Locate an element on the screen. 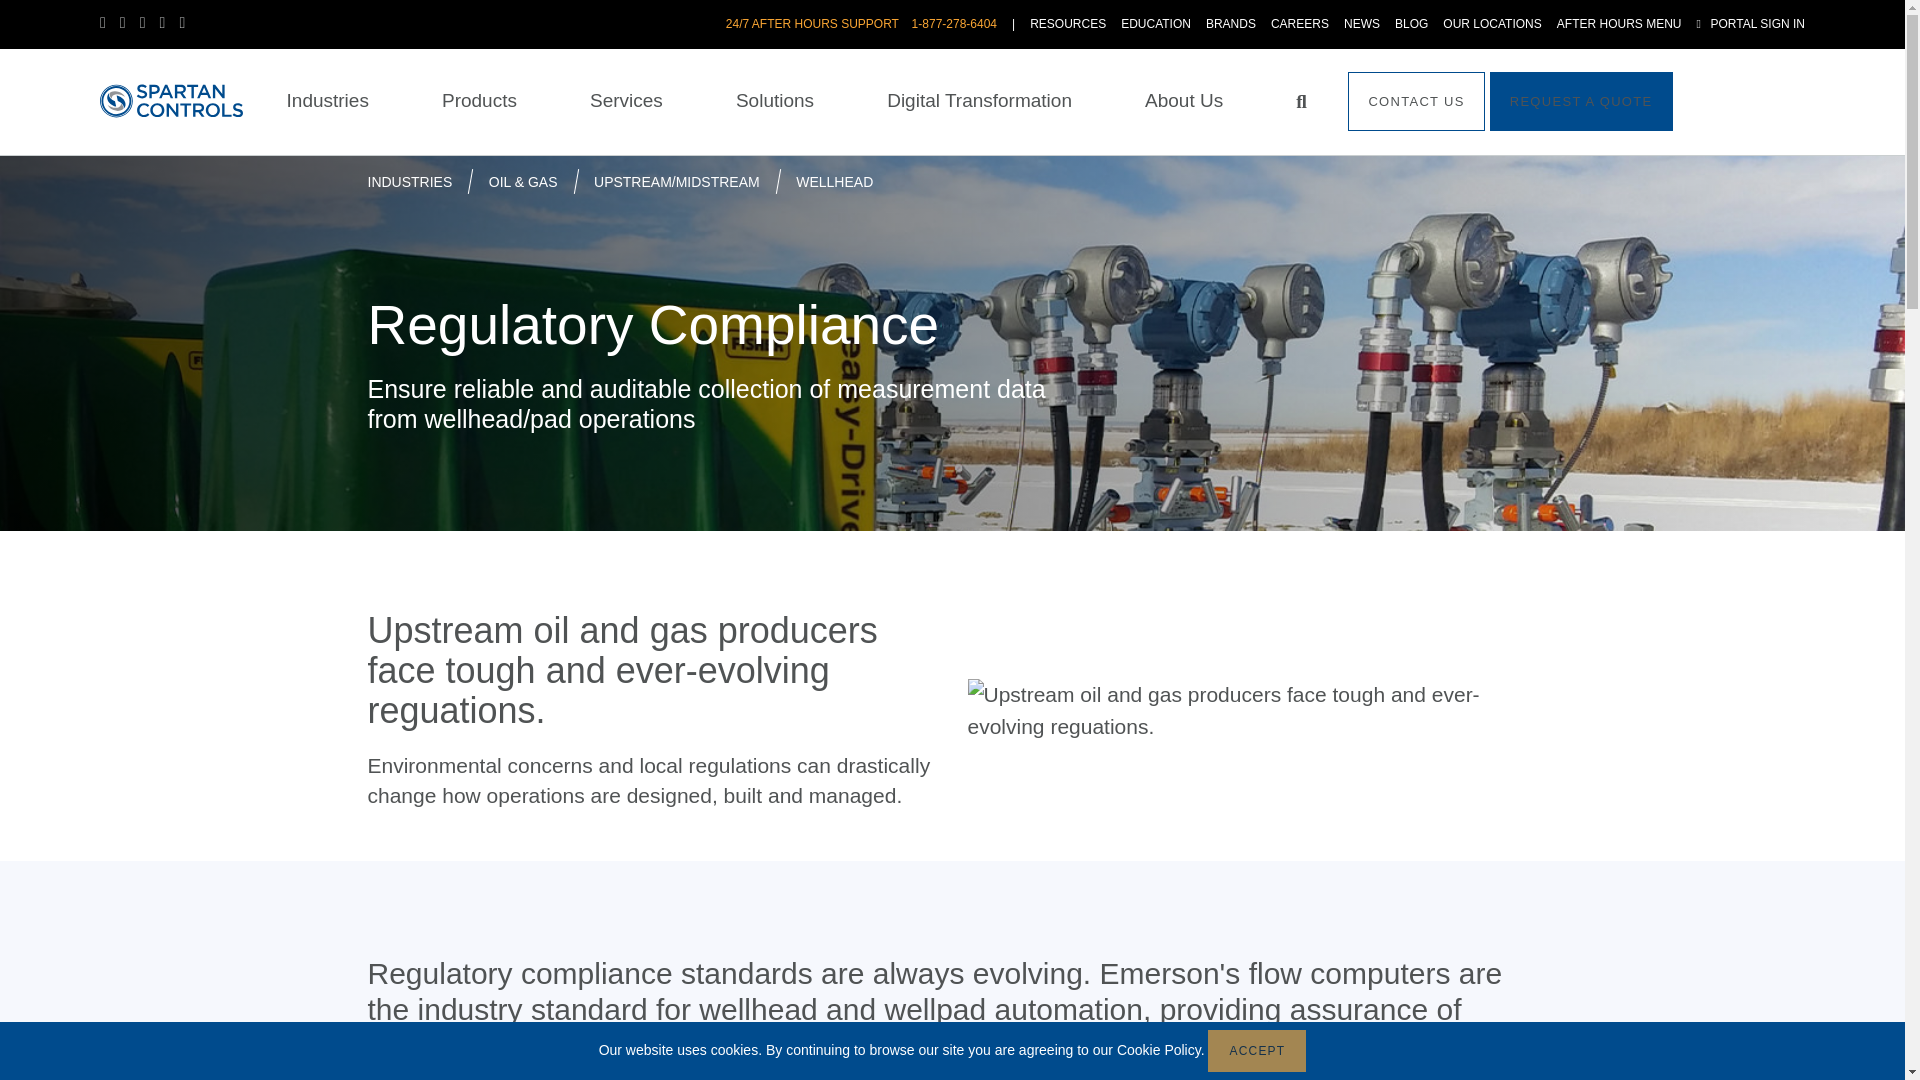 The width and height of the screenshot is (1920, 1080). News is located at coordinates (1362, 24).